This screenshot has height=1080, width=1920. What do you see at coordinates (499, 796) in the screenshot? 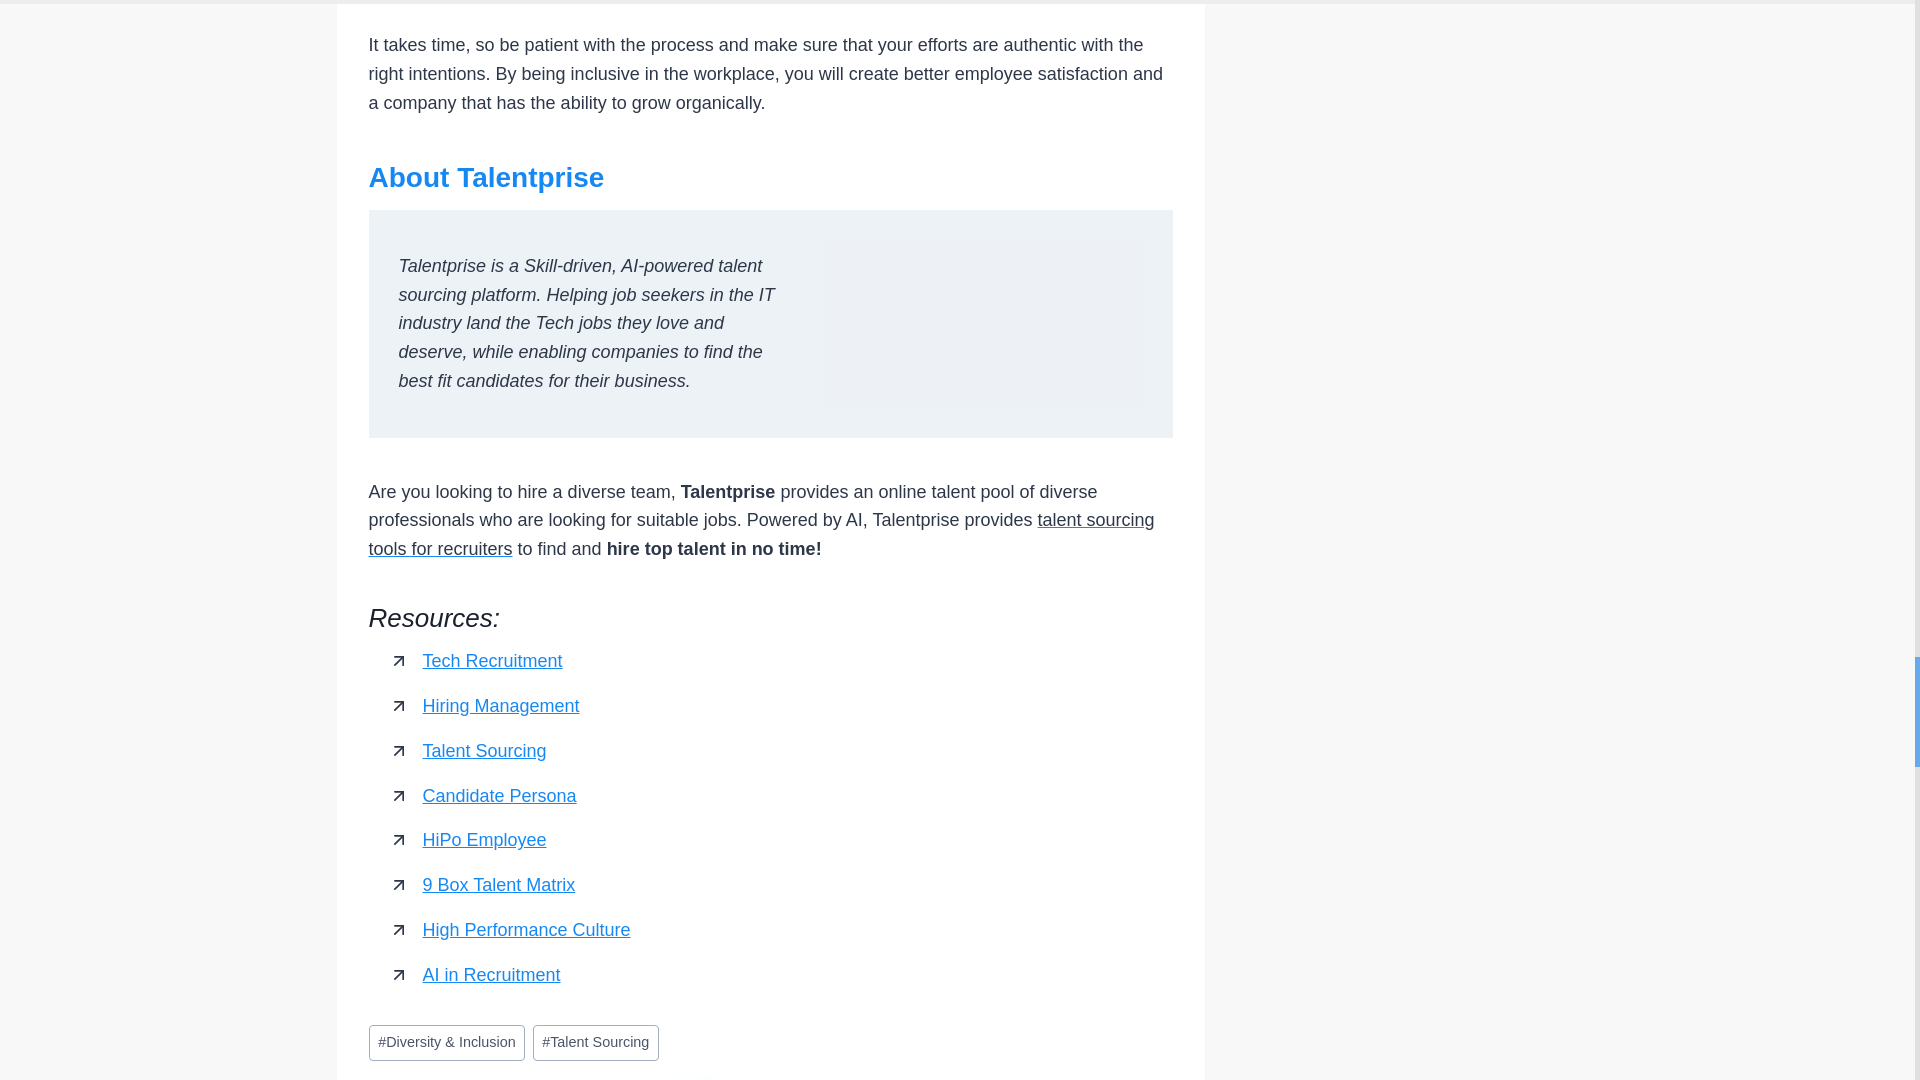
I see `Candidate Persona` at bounding box center [499, 796].